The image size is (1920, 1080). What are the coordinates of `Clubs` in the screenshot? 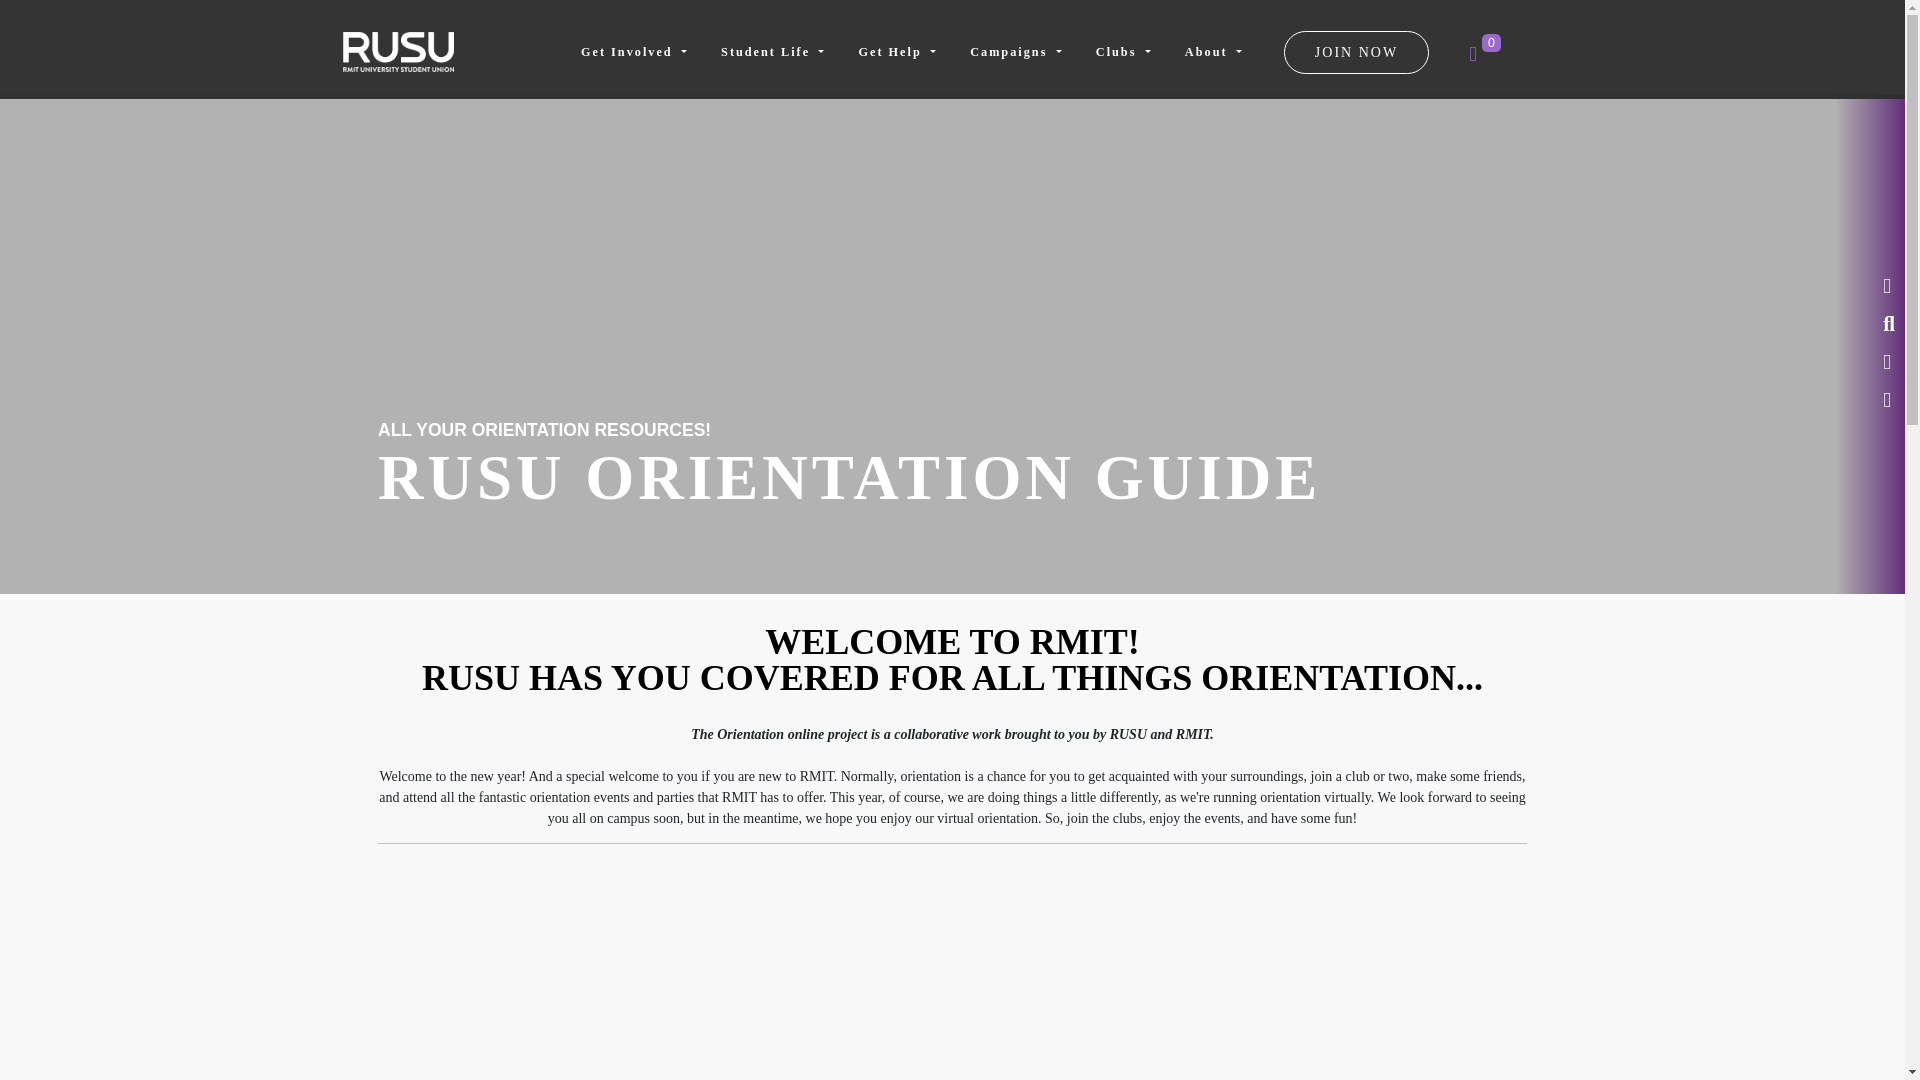 It's located at (1123, 51).